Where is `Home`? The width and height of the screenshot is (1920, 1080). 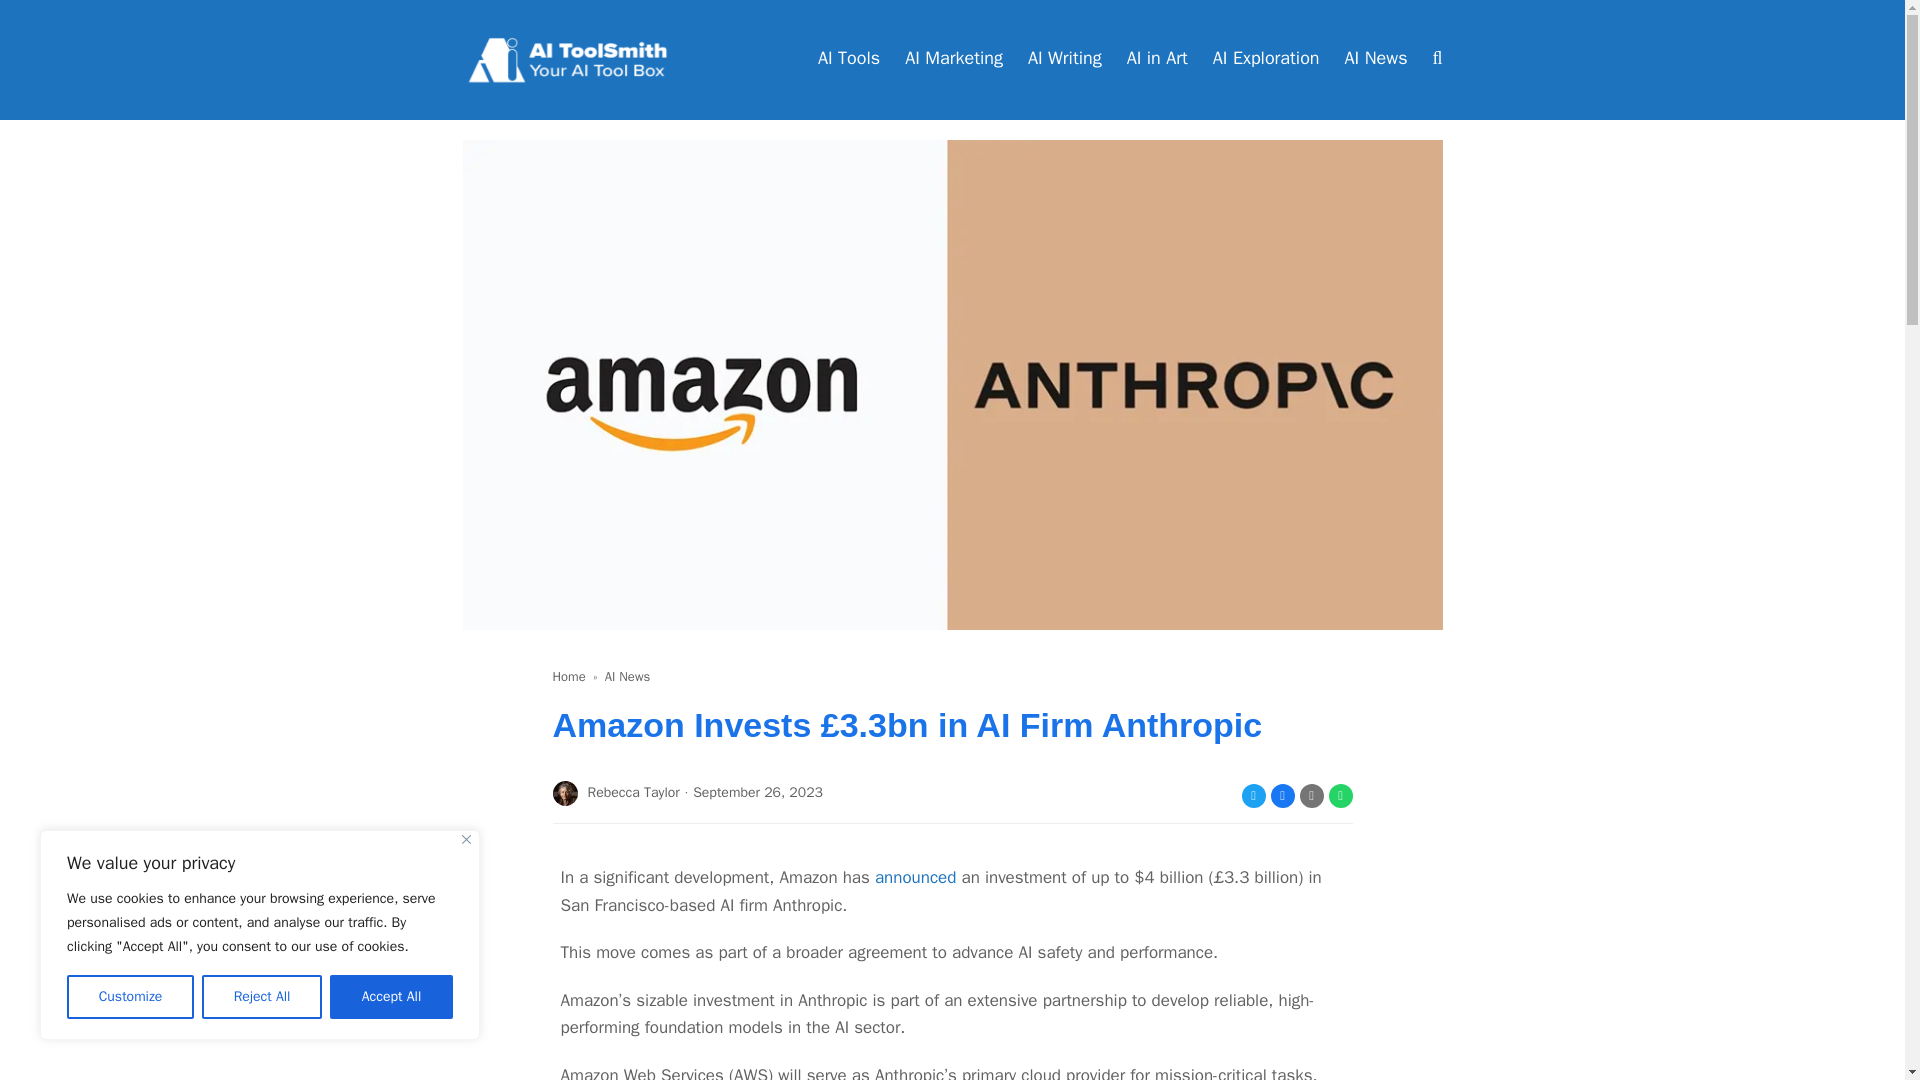
Home is located at coordinates (568, 676).